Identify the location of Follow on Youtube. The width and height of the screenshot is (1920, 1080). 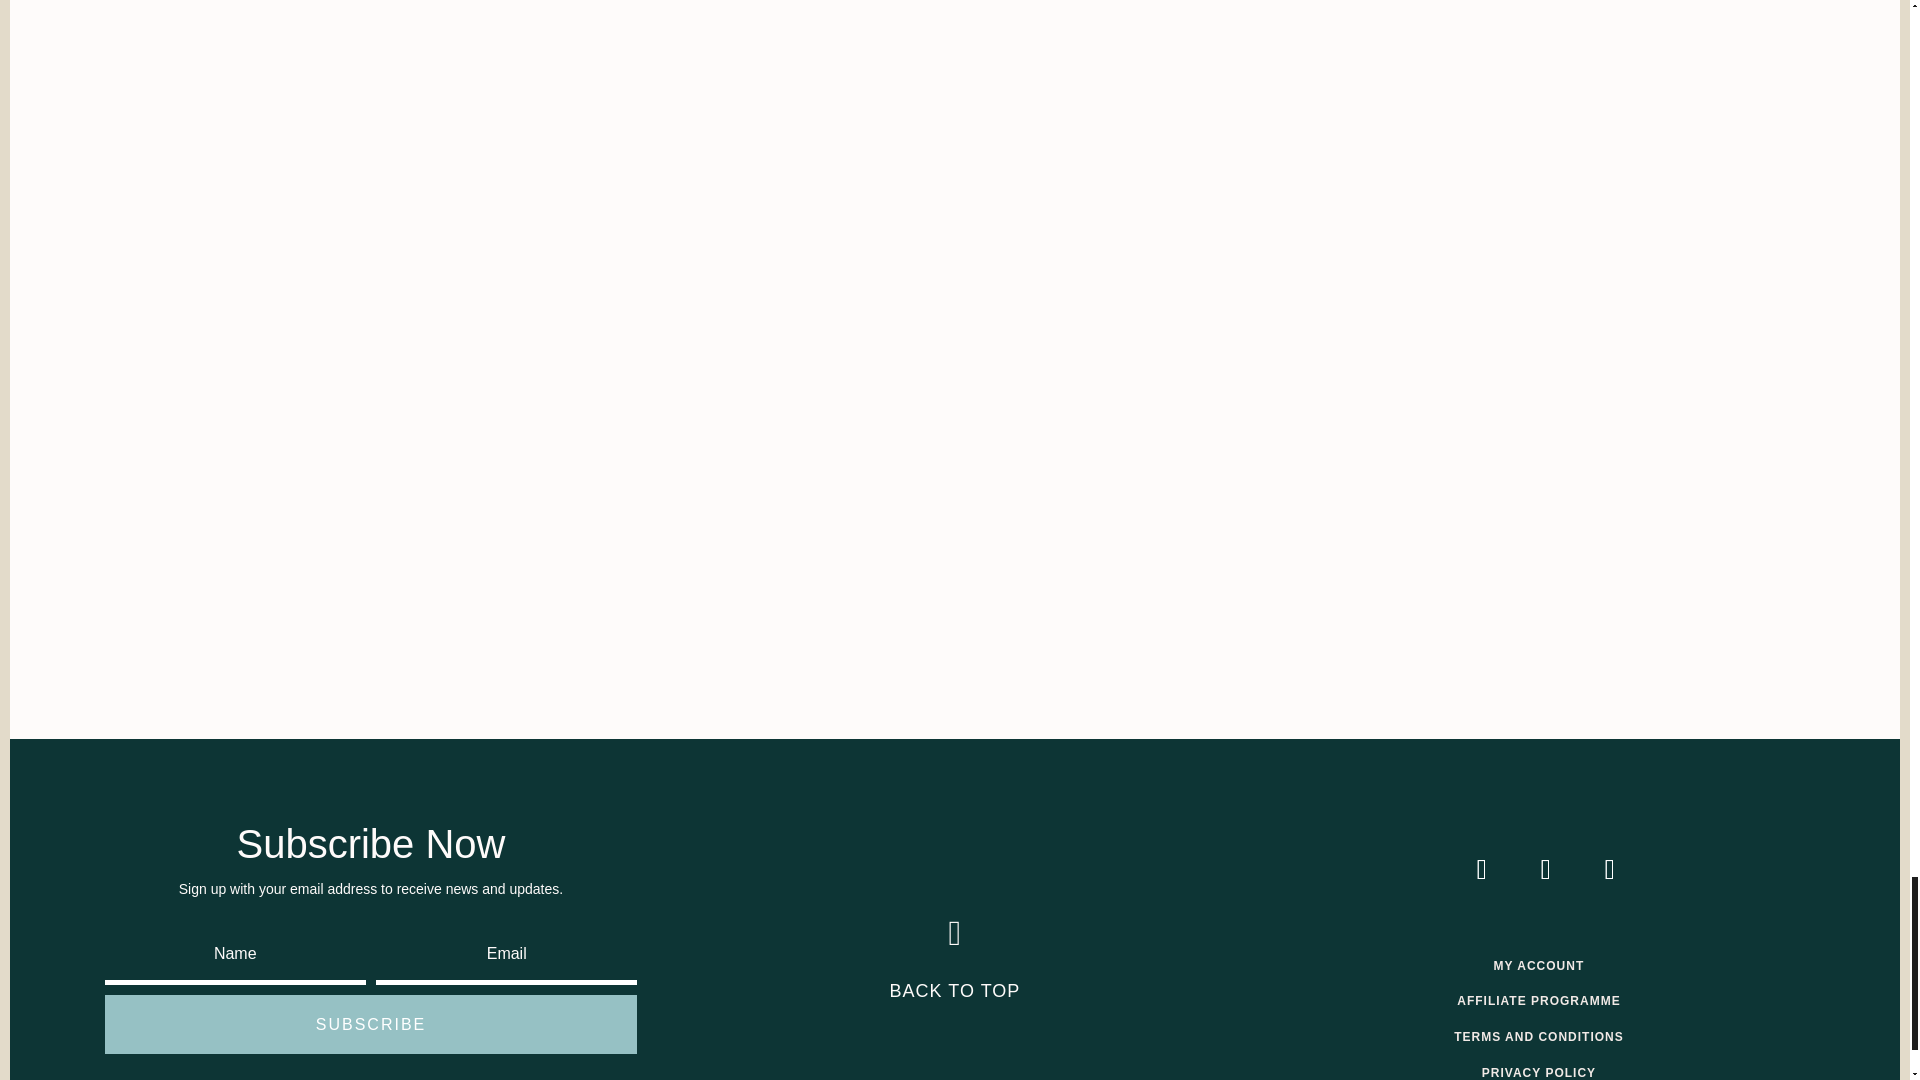
(1610, 870).